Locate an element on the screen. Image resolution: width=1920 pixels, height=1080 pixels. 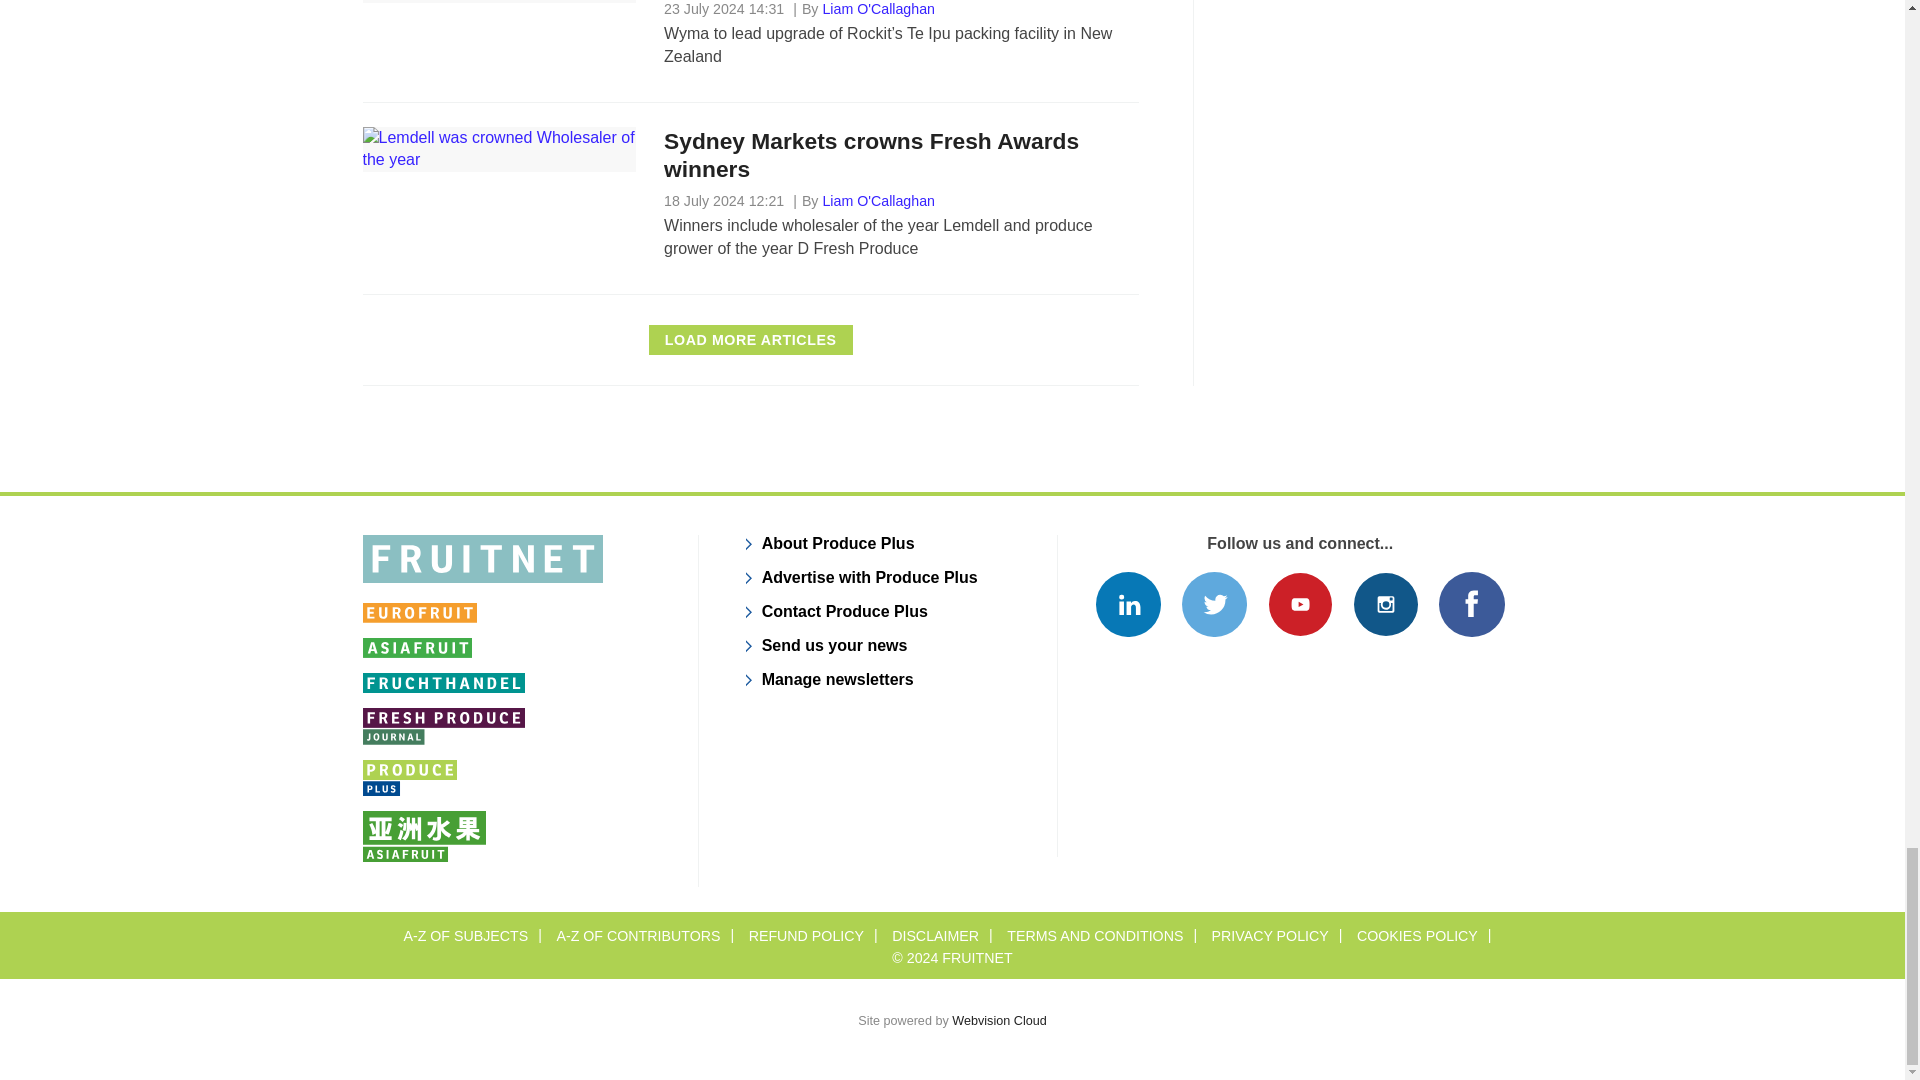
Connect with us on Youtube is located at coordinates (1300, 604).